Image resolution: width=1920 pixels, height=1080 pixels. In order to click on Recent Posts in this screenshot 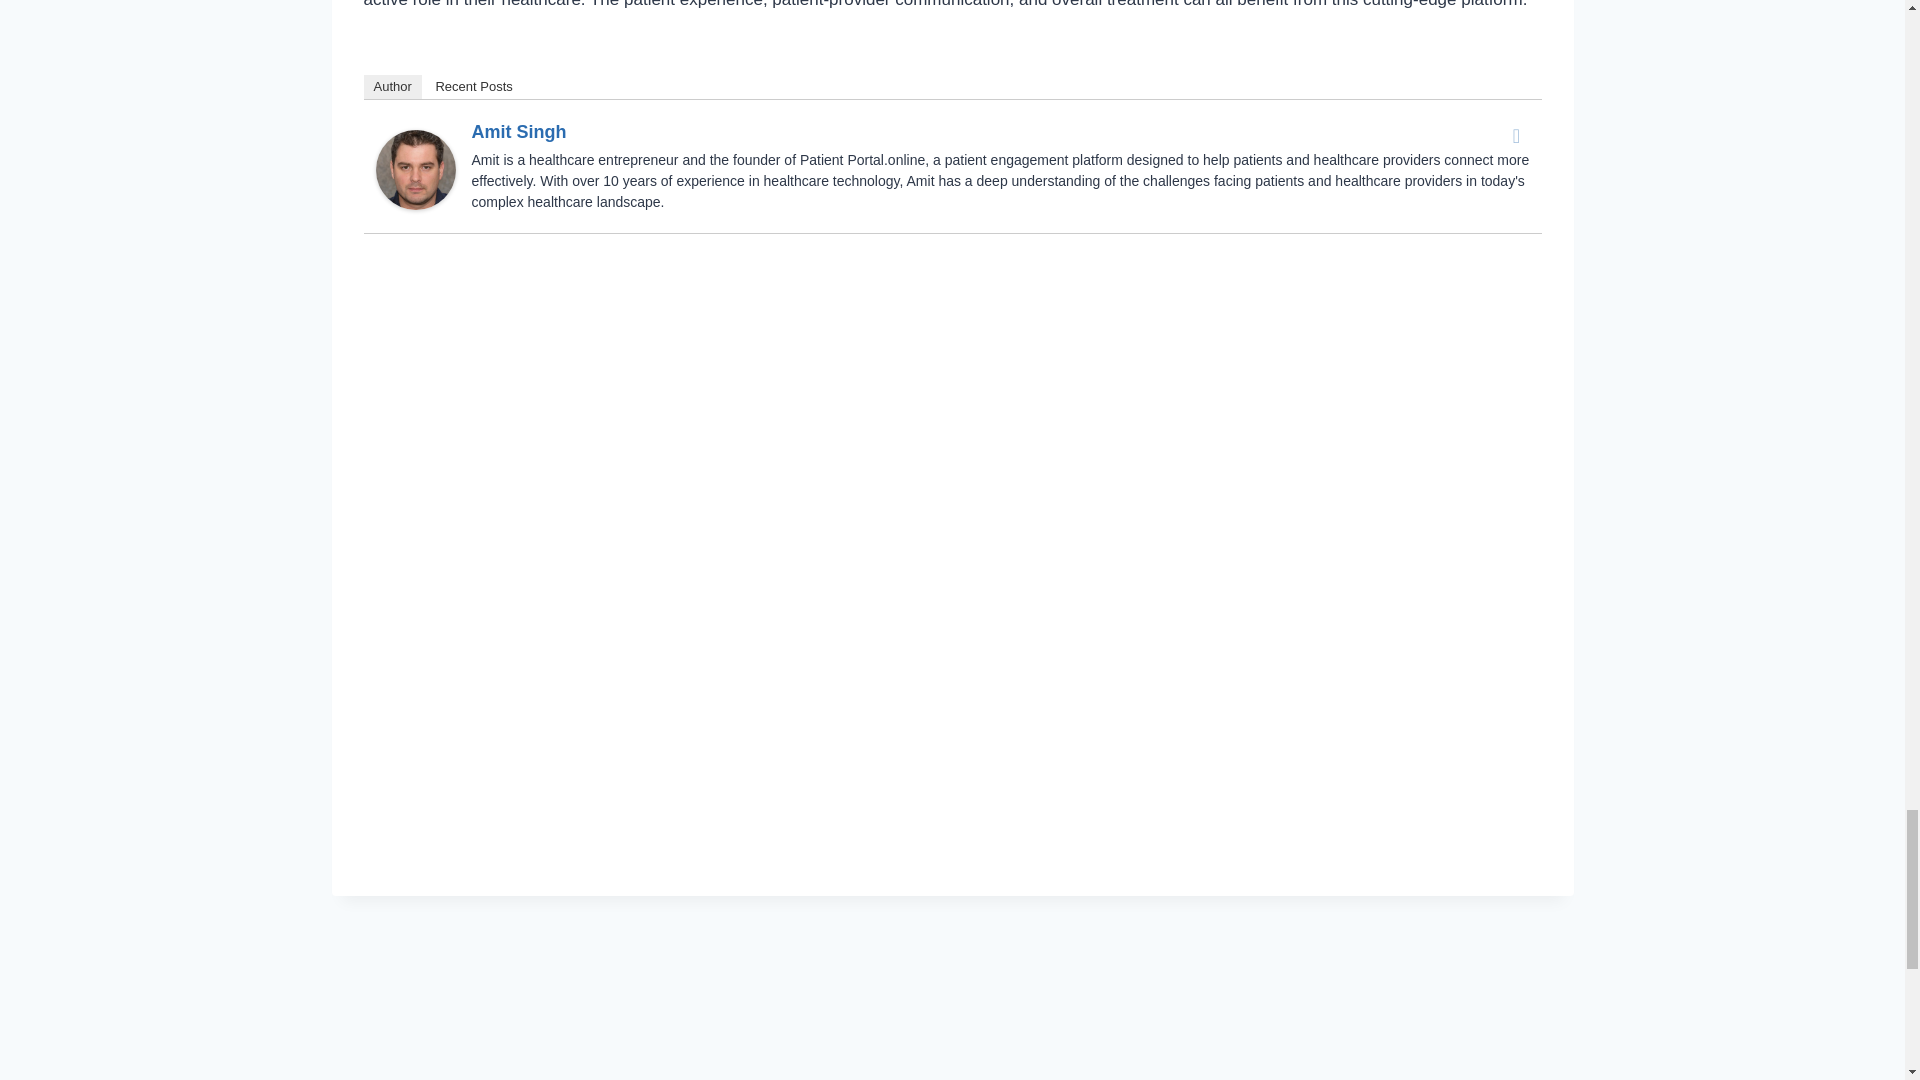, I will do `click(473, 86)`.